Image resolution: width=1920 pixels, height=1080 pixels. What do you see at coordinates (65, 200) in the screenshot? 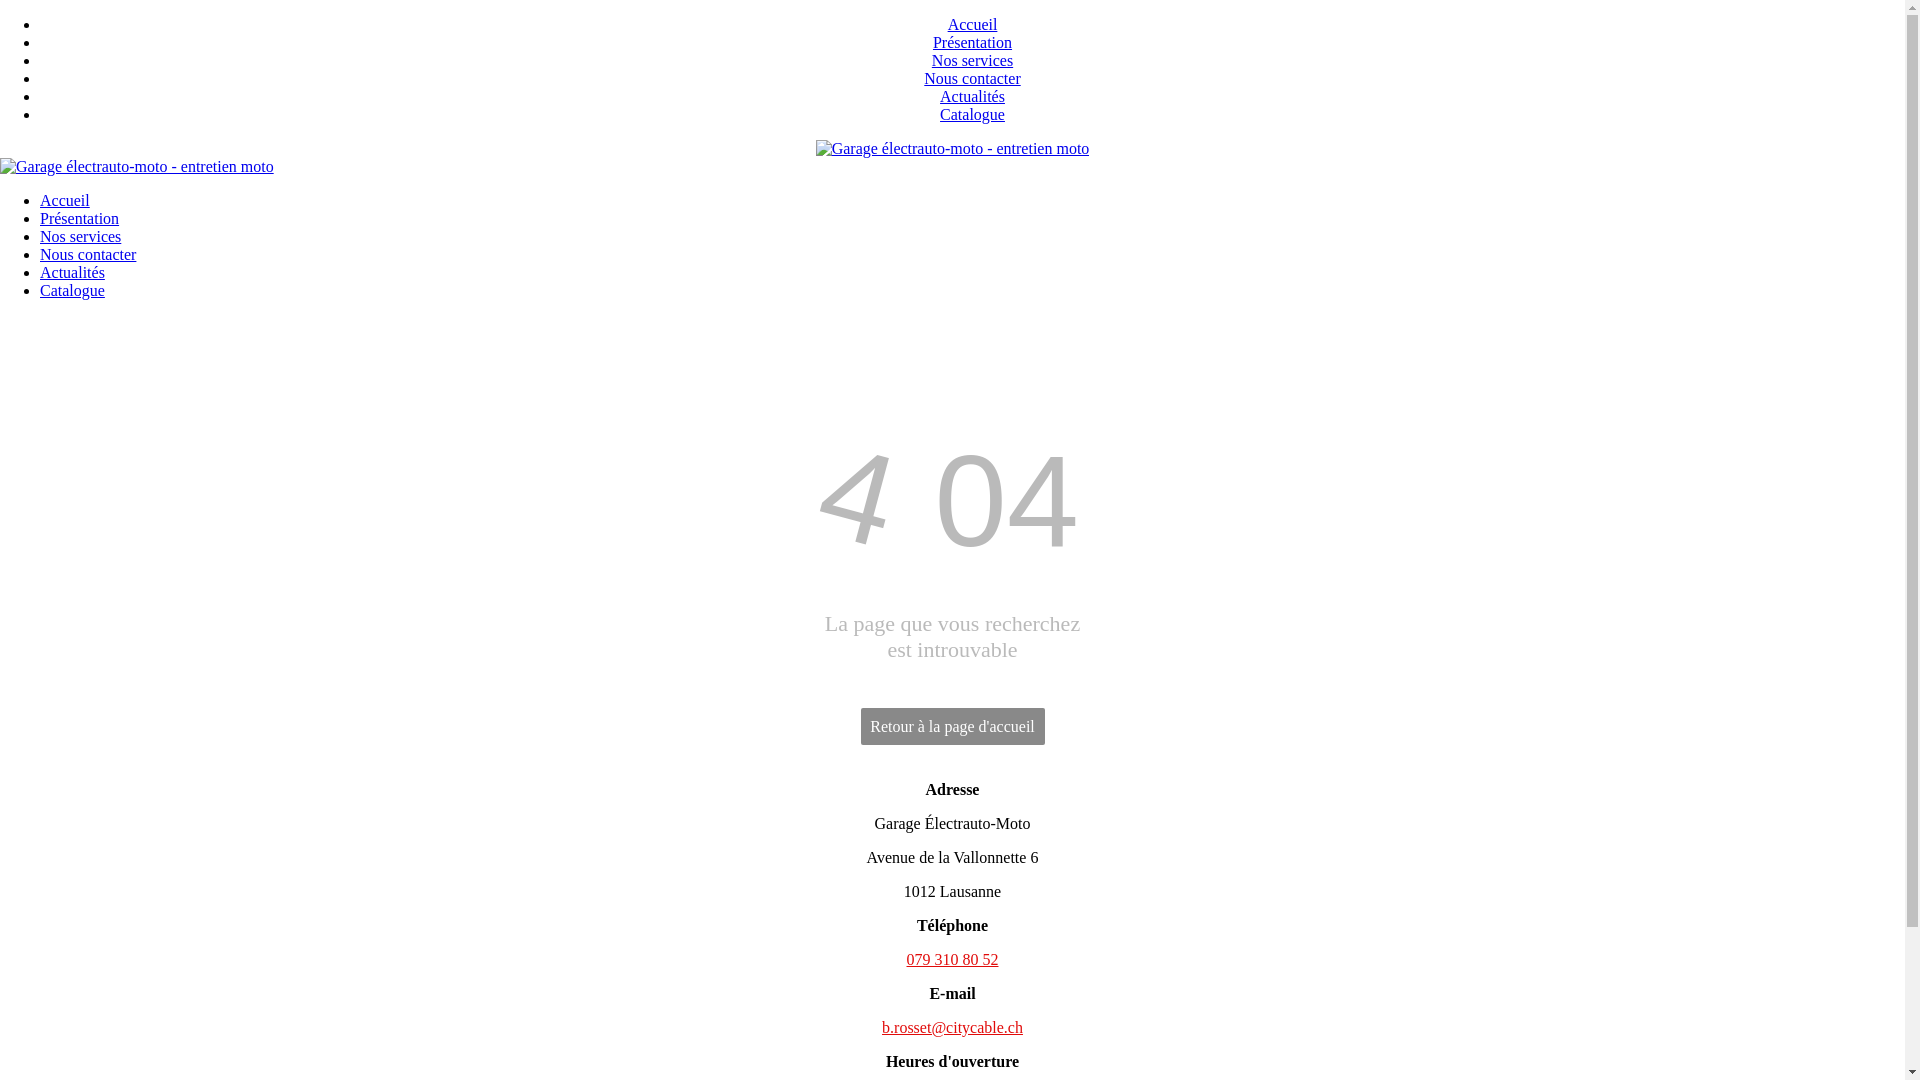
I see `Accueil` at bounding box center [65, 200].